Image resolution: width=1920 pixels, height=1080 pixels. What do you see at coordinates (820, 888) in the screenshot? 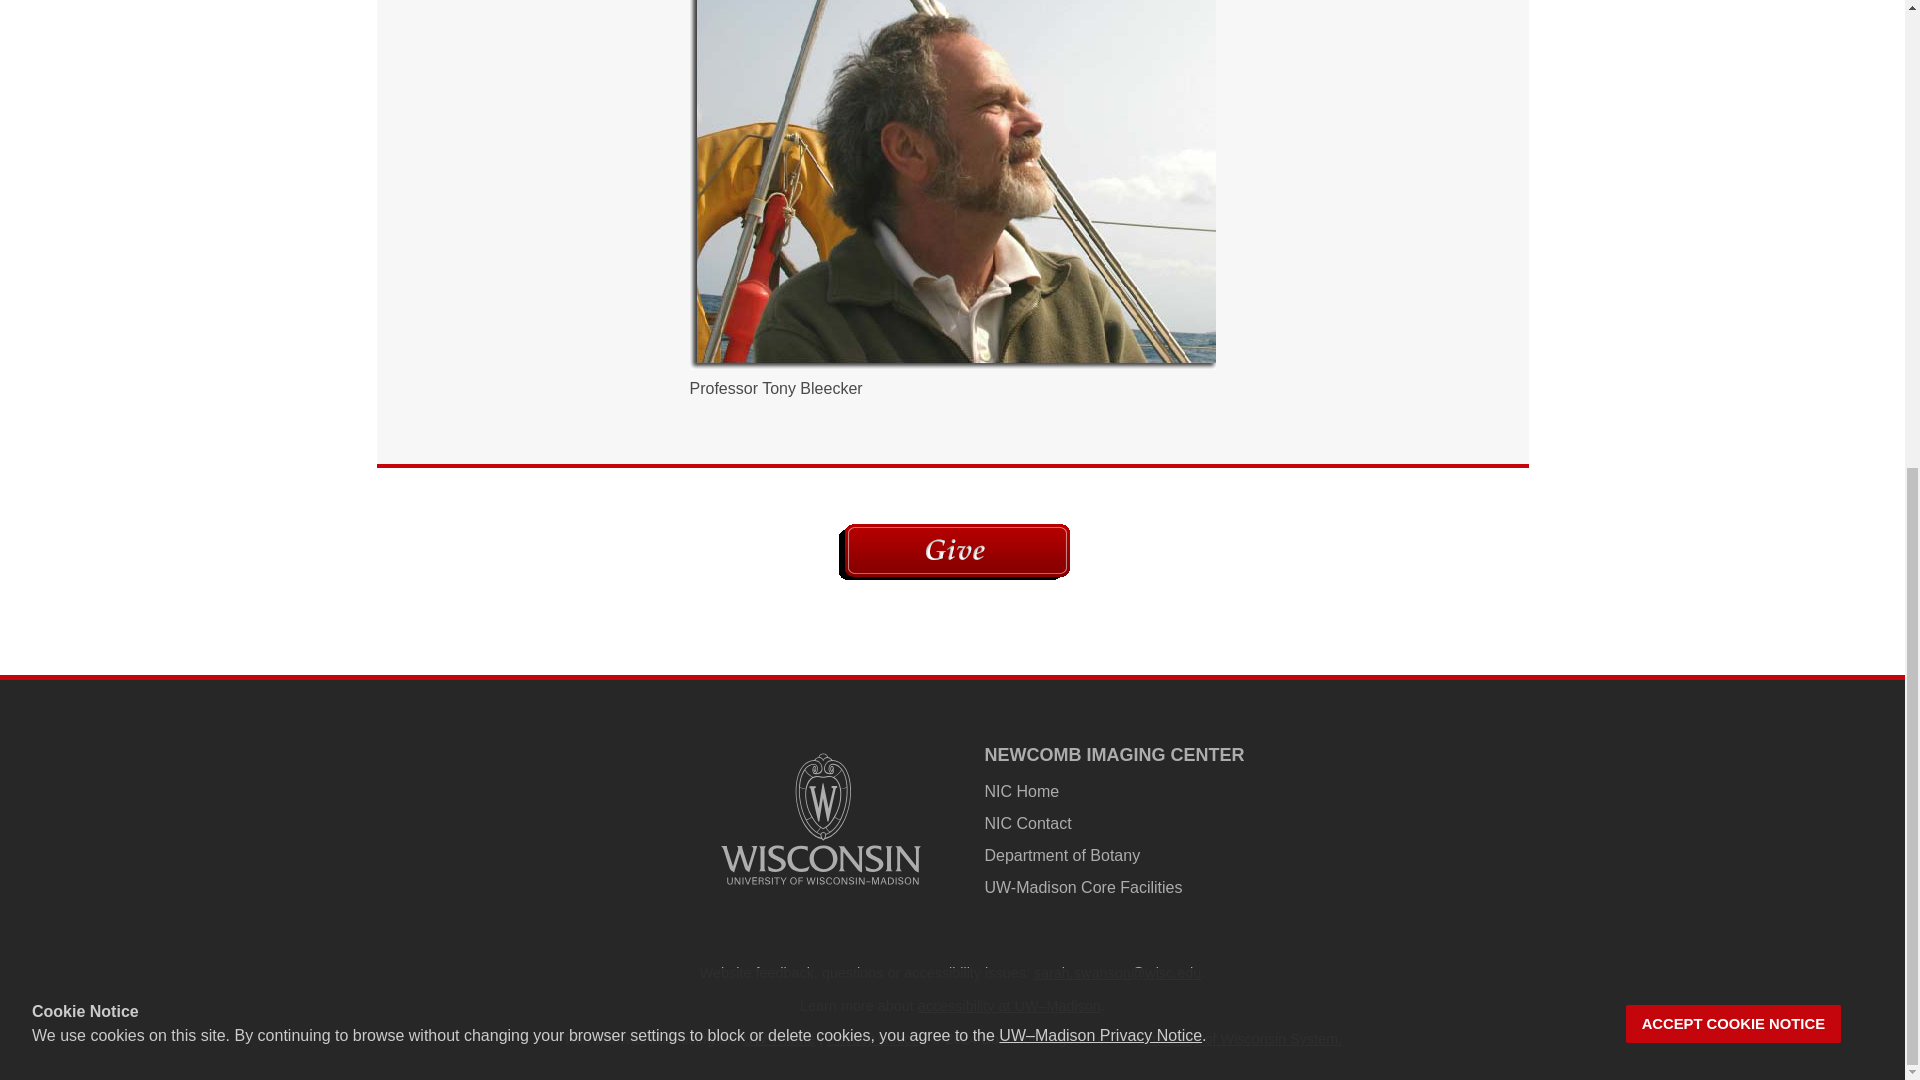
I see `University logo that links to main university website` at bounding box center [820, 888].